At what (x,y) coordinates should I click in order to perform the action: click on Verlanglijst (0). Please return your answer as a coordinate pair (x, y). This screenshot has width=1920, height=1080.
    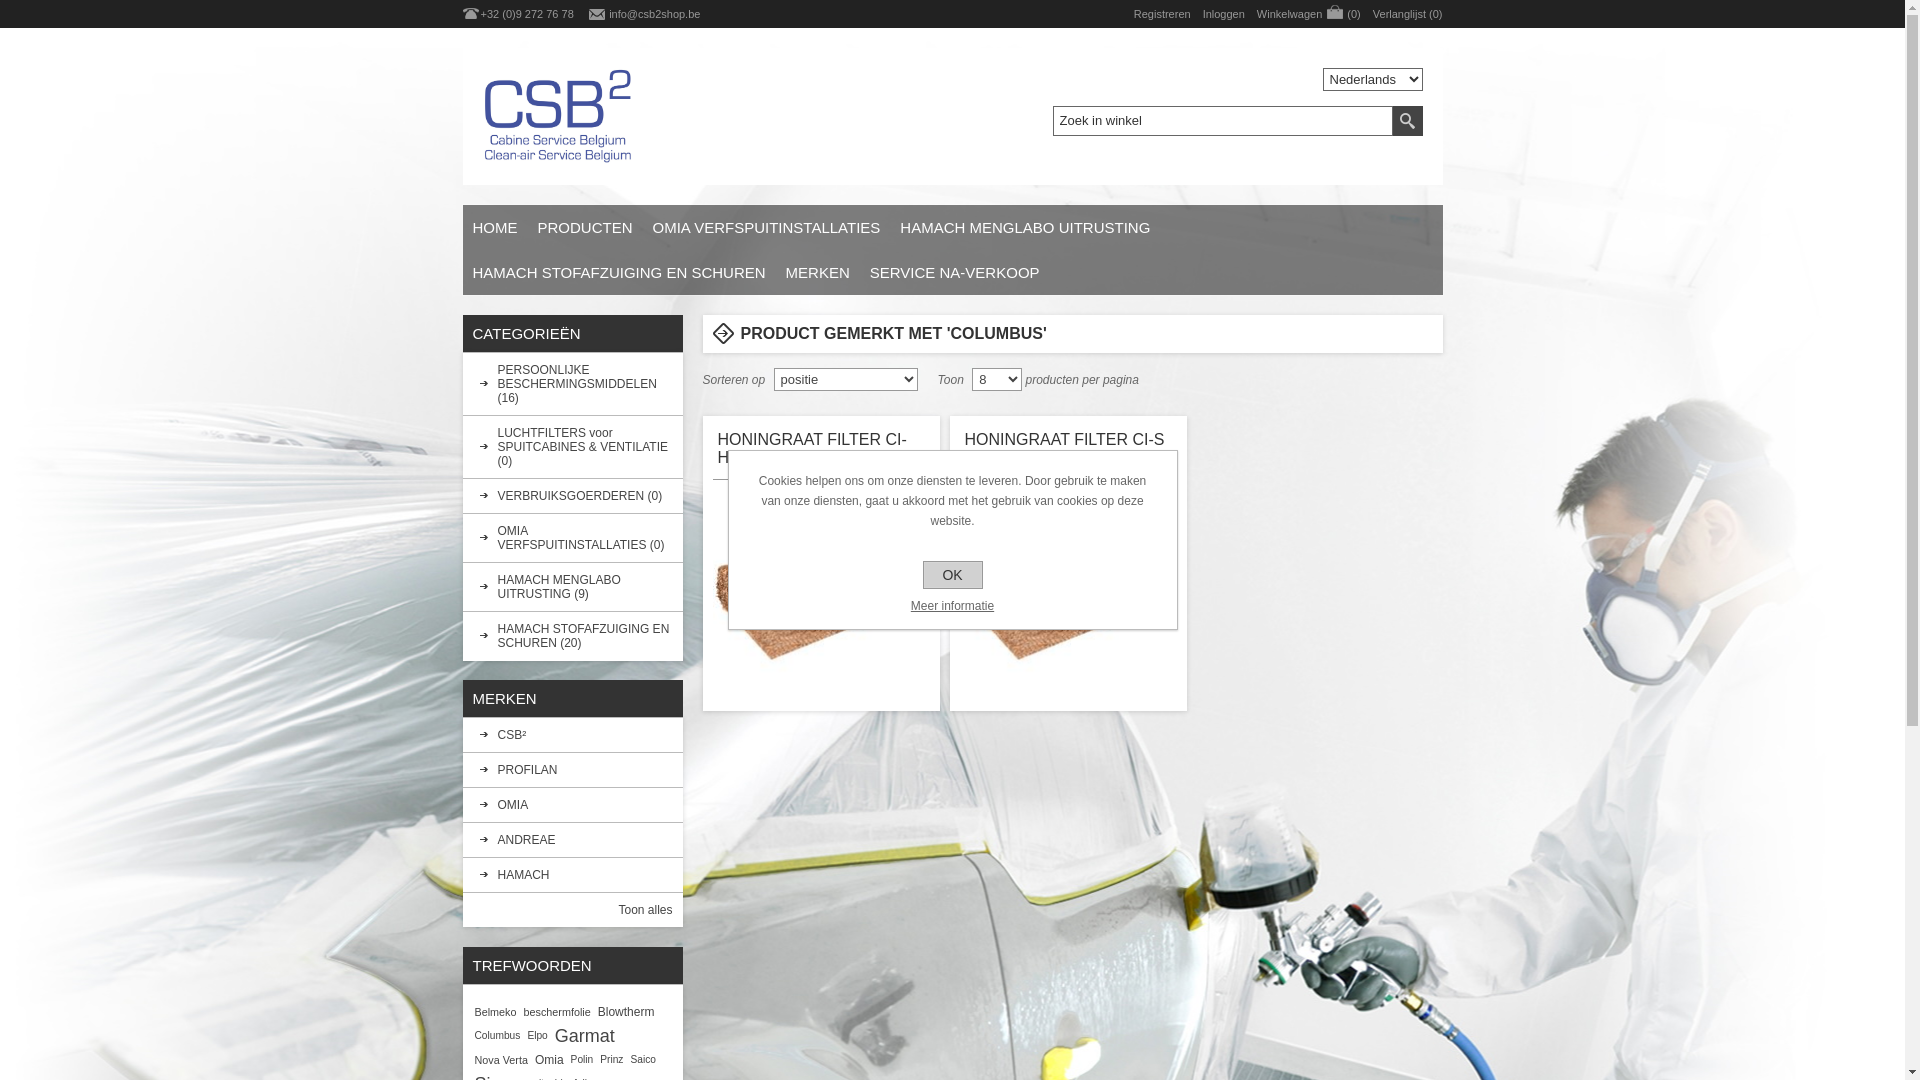
    Looking at the image, I should click on (1408, 14).